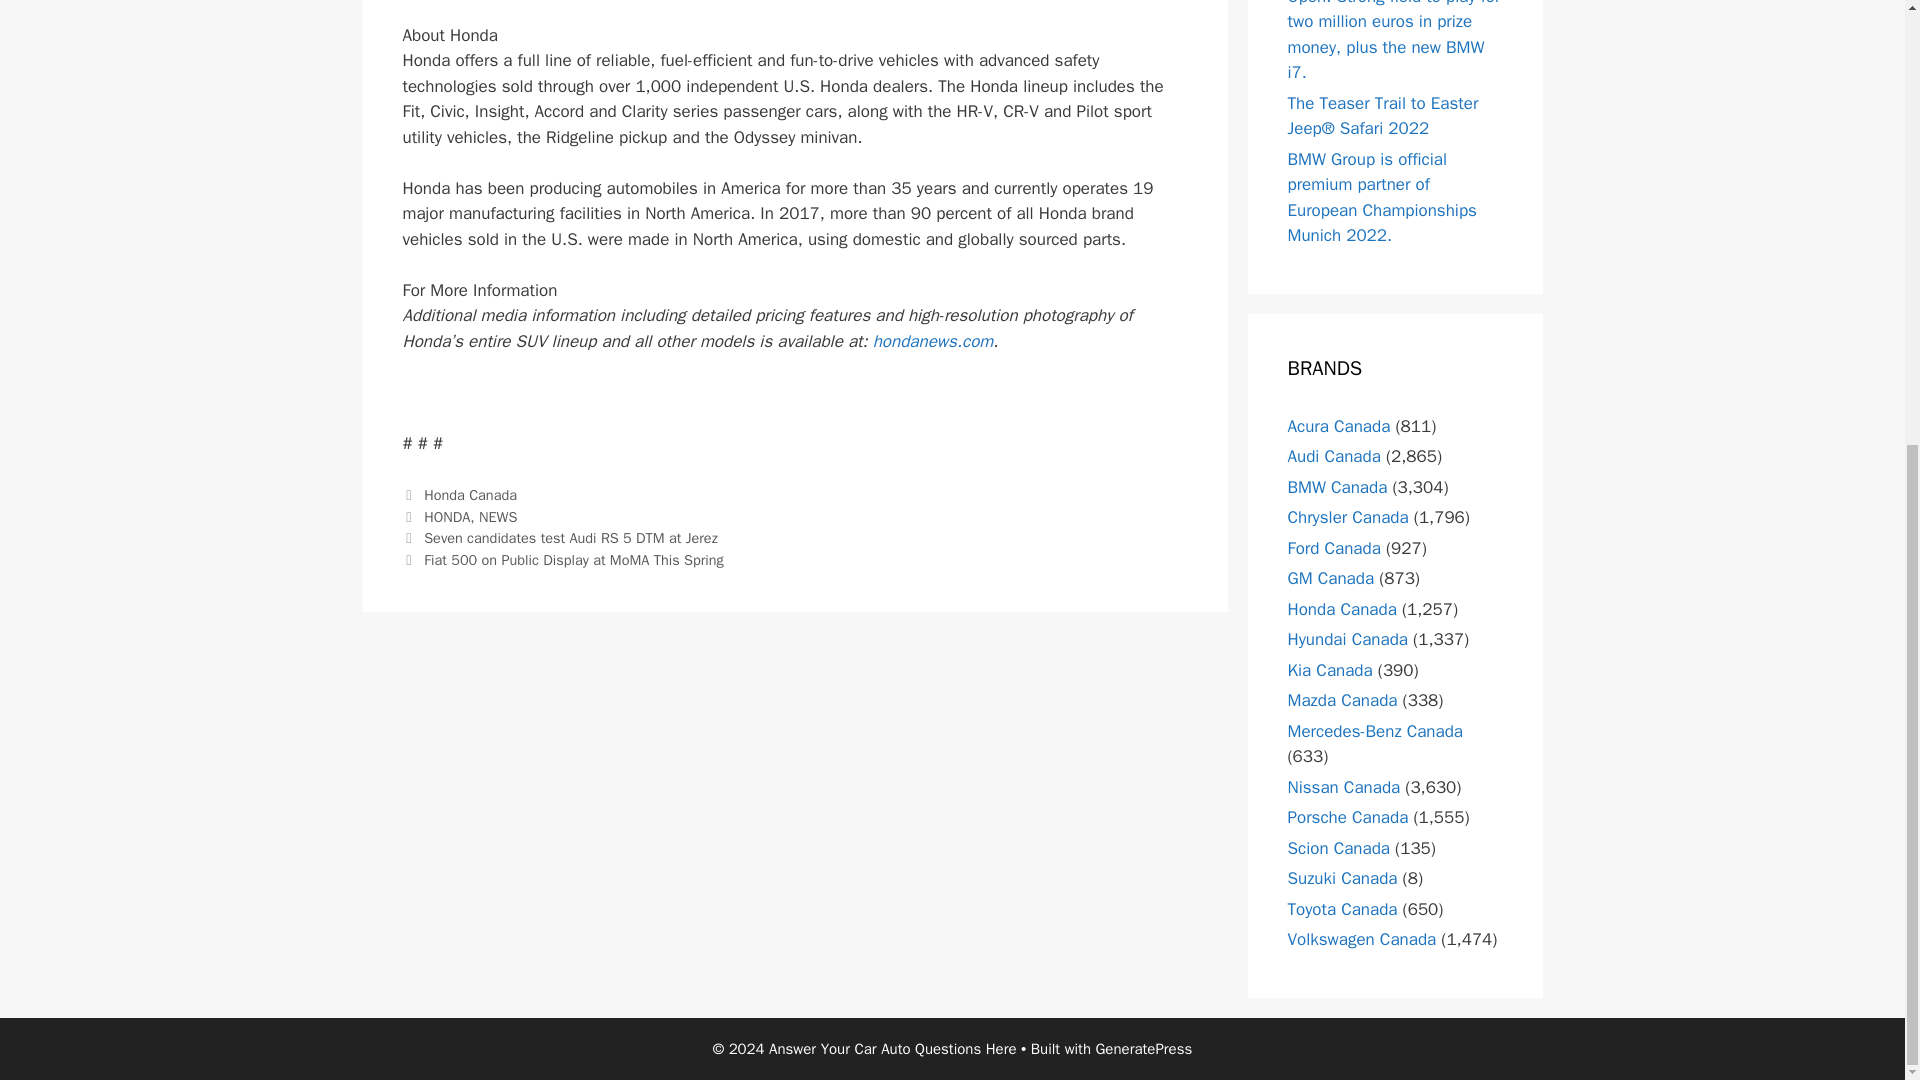 The width and height of the screenshot is (1920, 1080). Describe the element at coordinates (1331, 578) in the screenshot. I see `GM Canada` at that location.